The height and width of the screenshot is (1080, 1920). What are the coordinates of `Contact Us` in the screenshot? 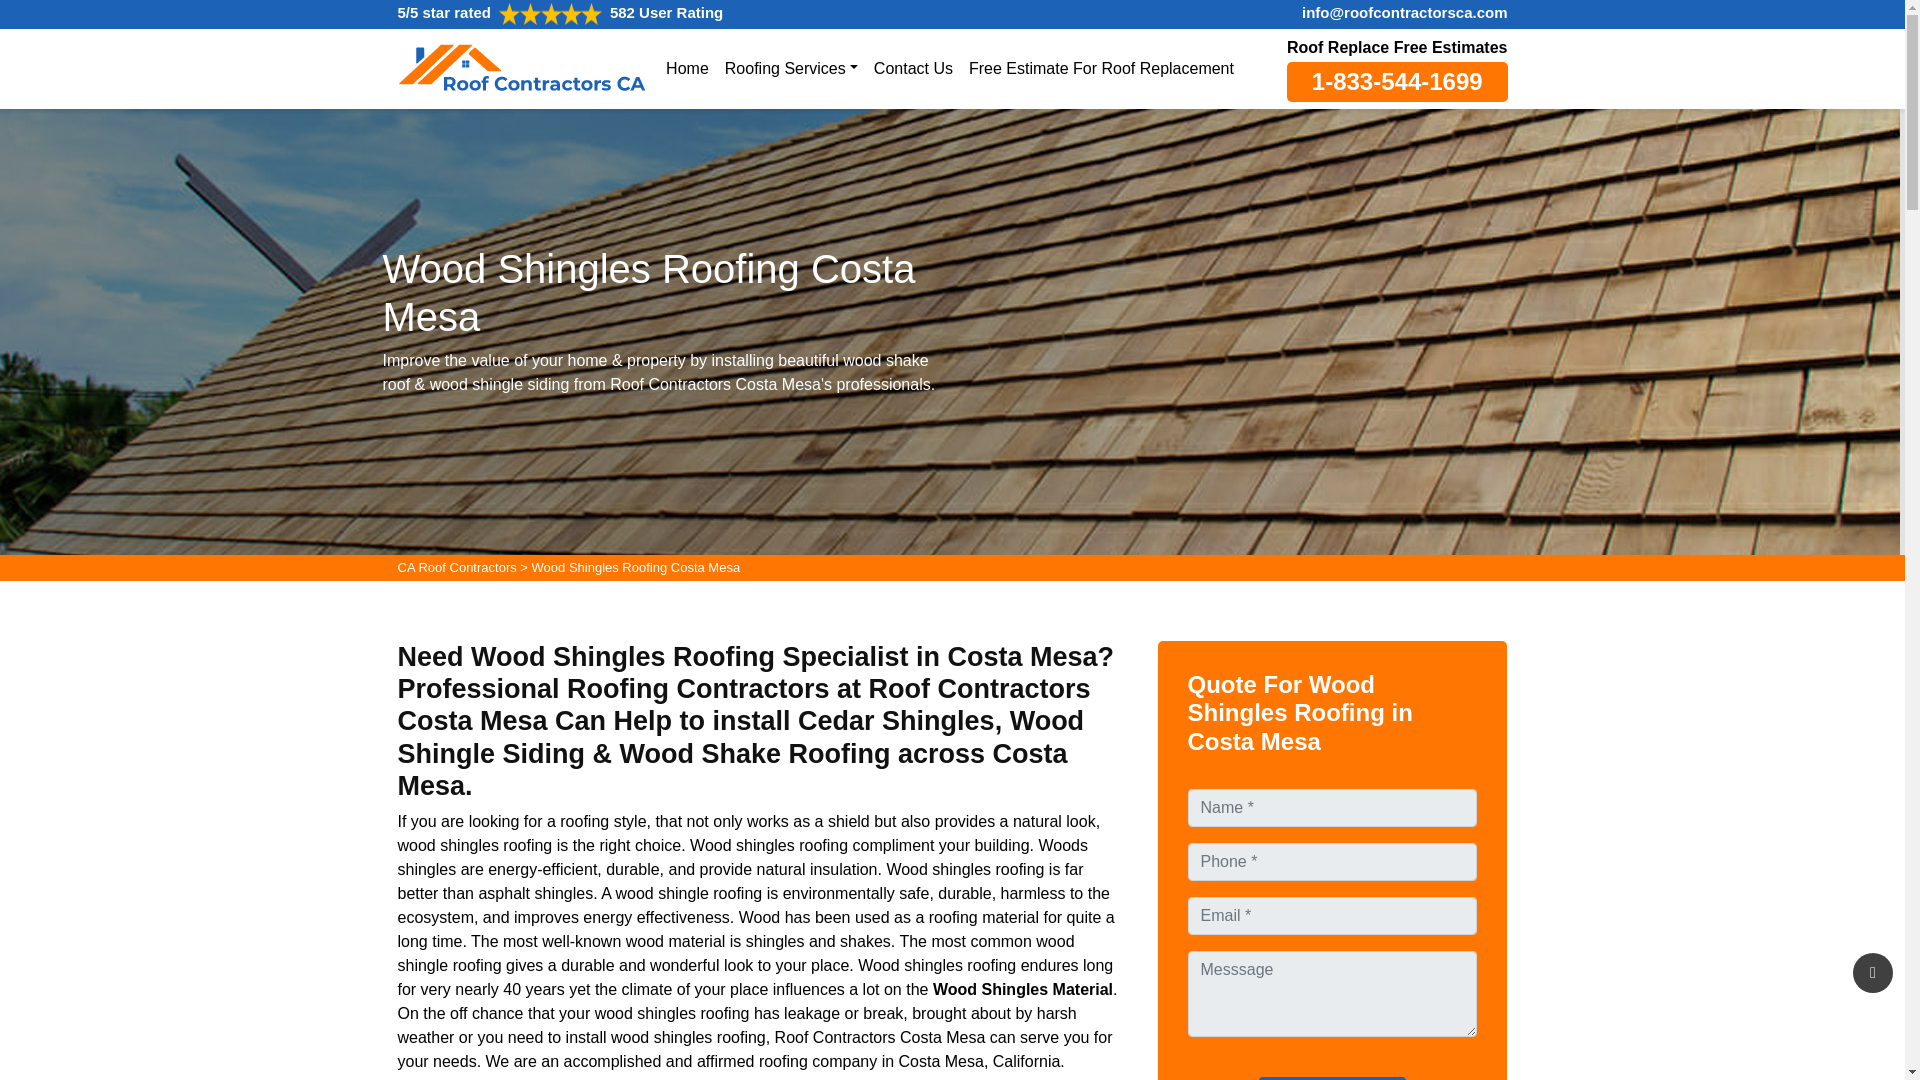 It's located at (913, 67).